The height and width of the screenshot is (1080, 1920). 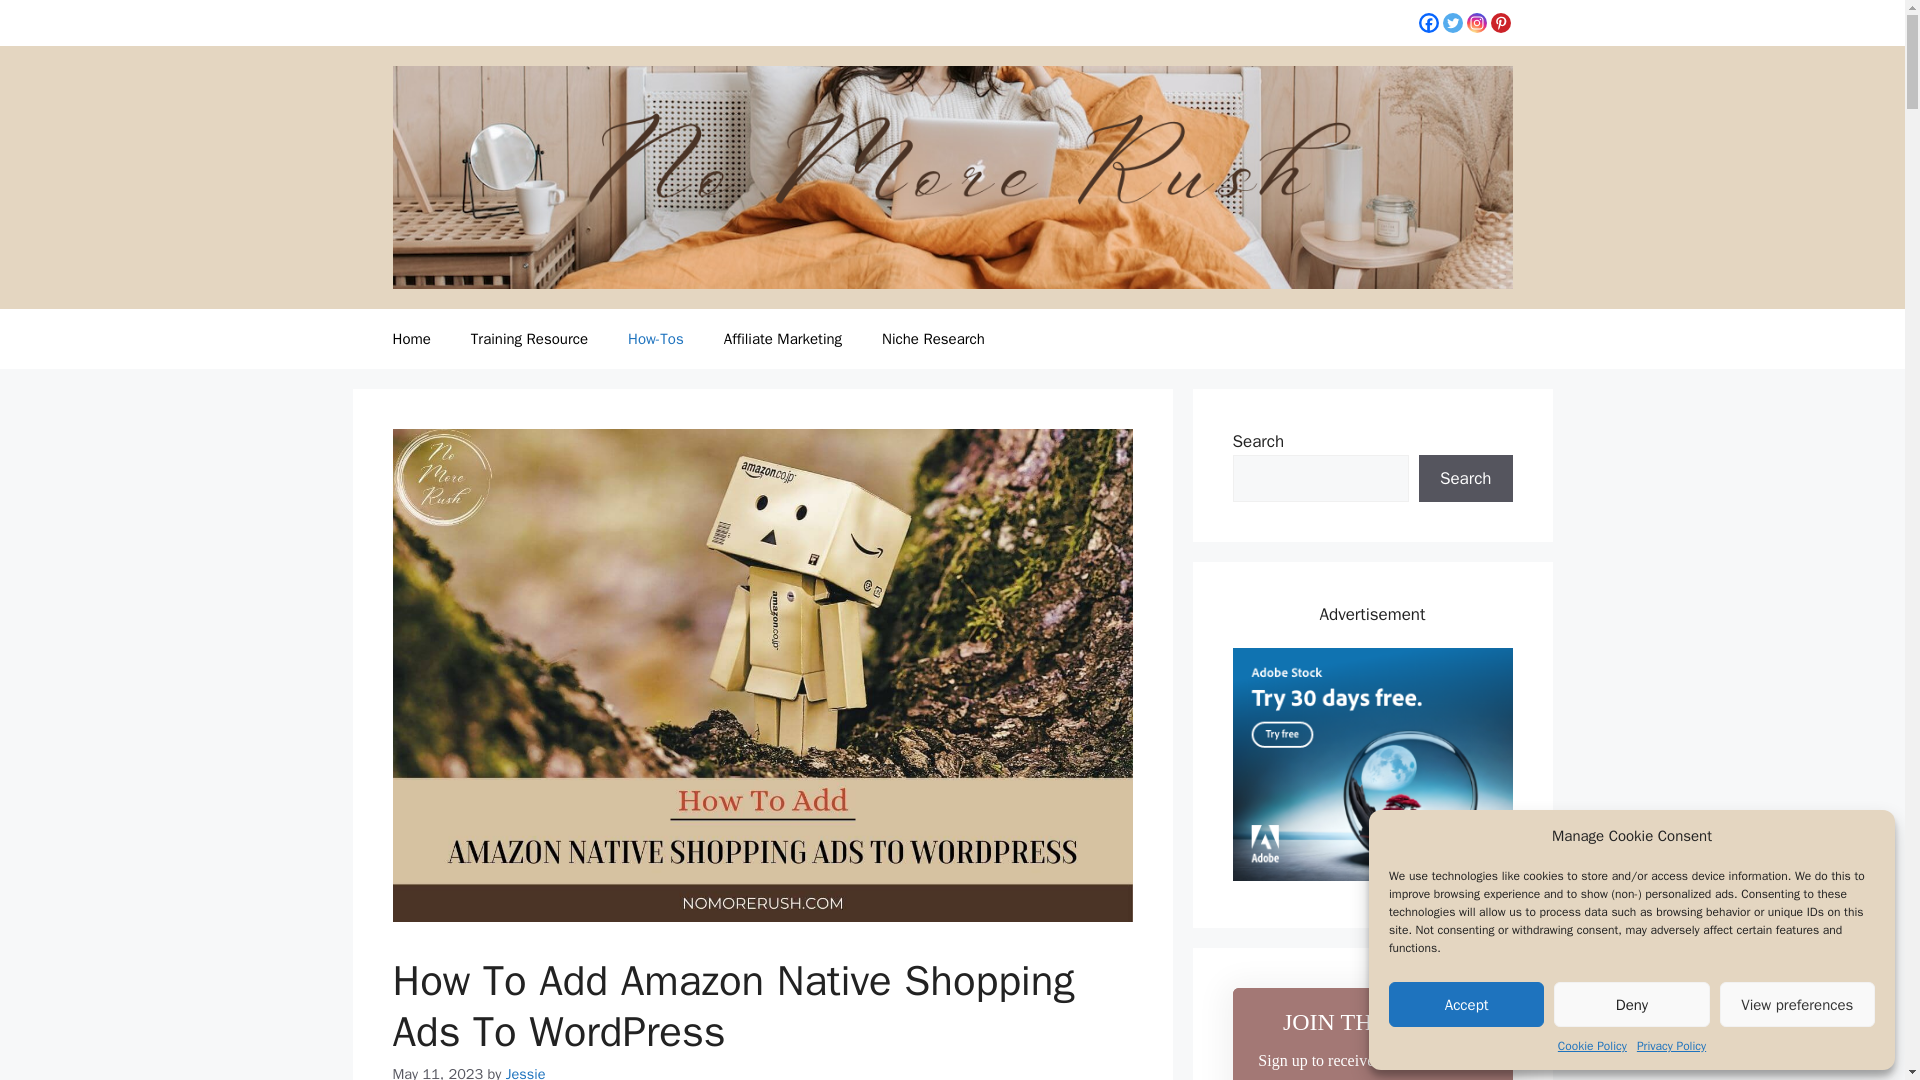 What do you see at coordinates (1592, 1046) in the screenshot?
I see `Cookie Policy` at bounding box center [1592, 1046].